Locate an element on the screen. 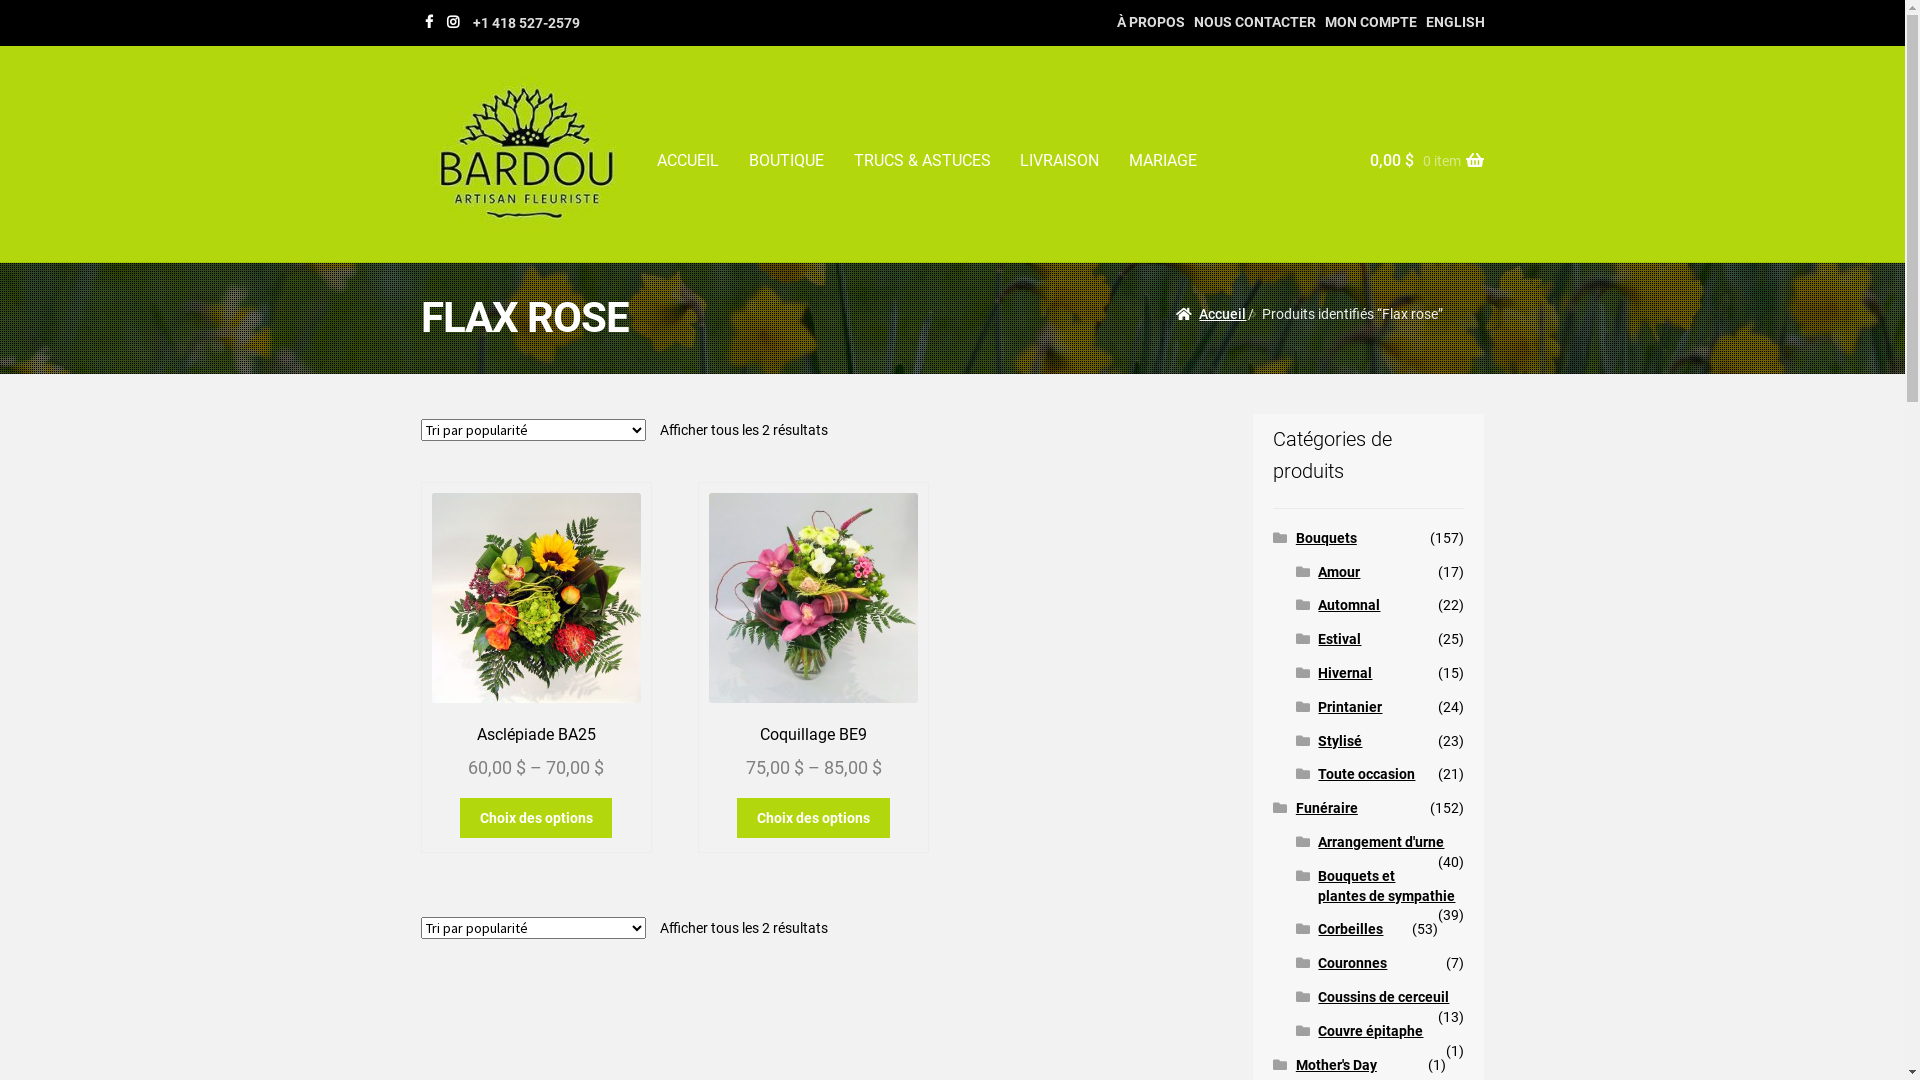  MON COMPTE is located at coordinates (1371, 22).